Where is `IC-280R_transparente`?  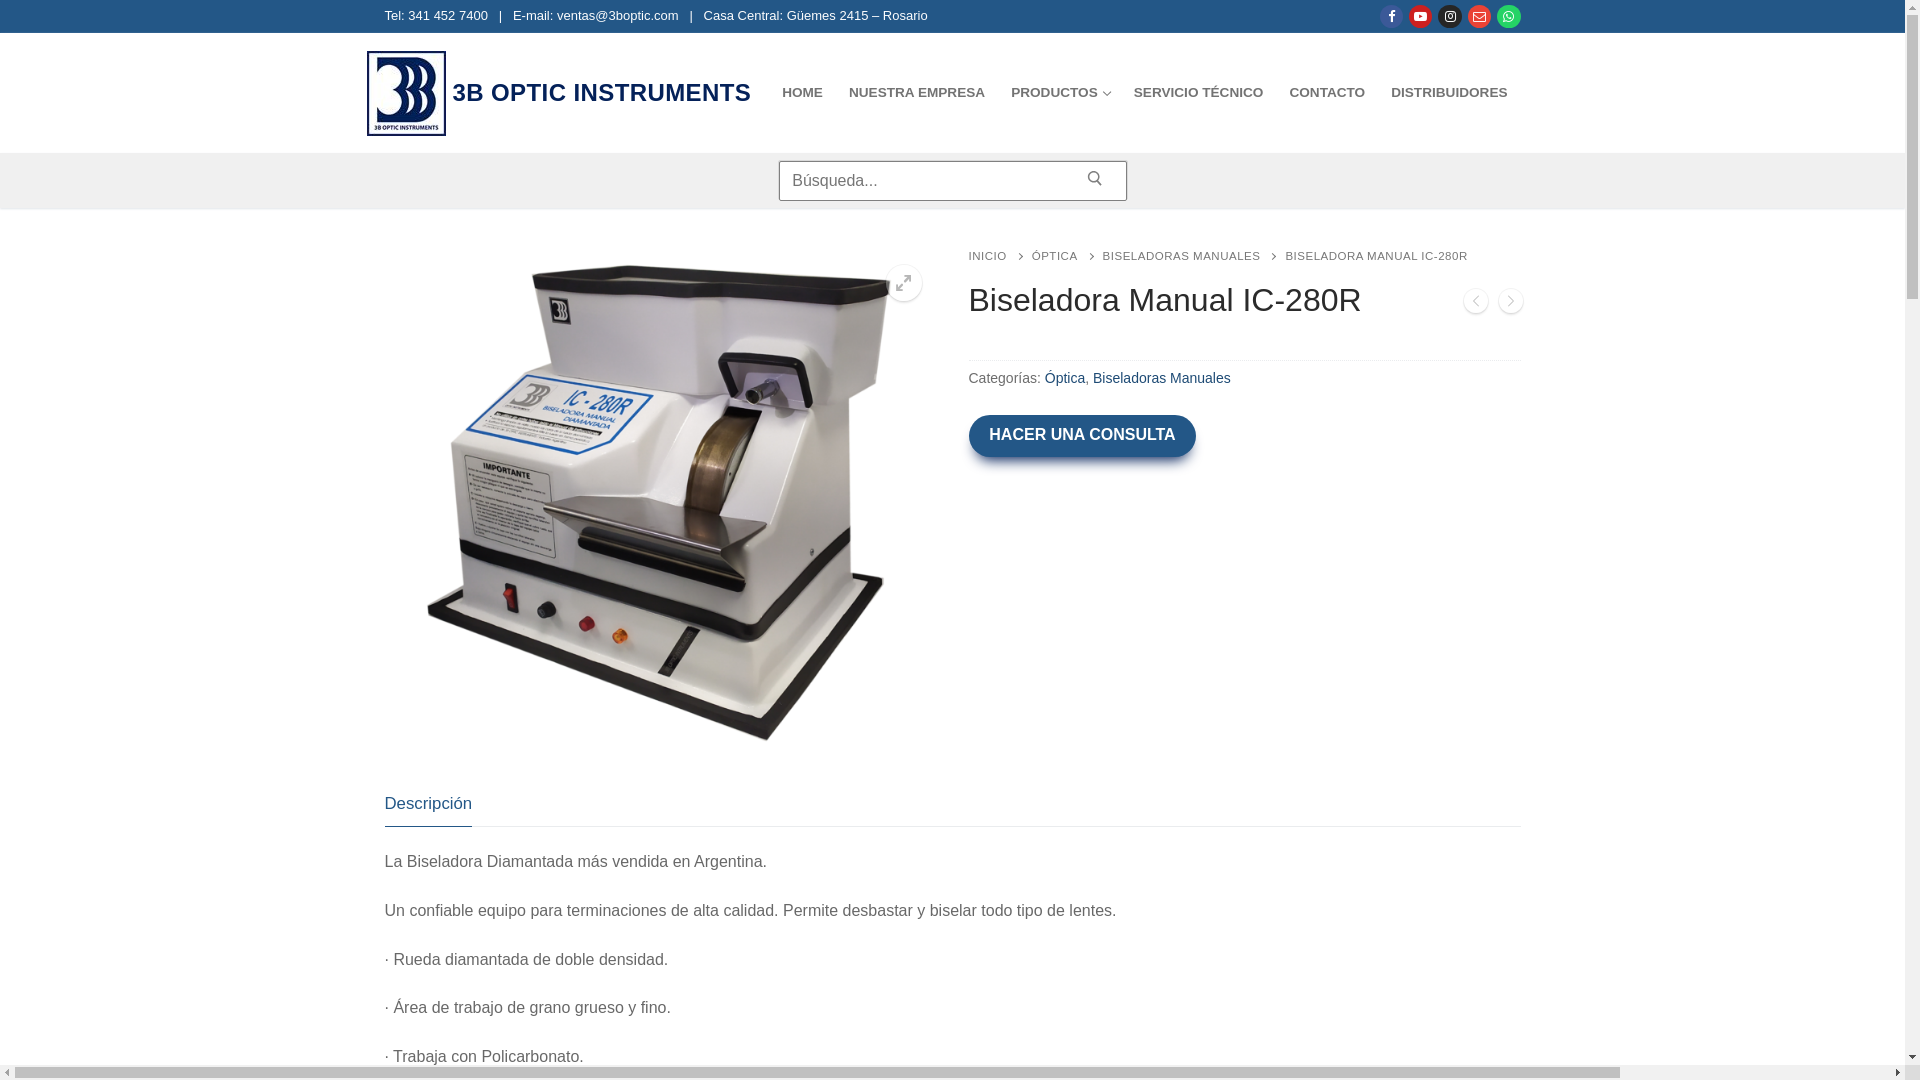 IC-280R_transparente is located at coordinates (661, 500).